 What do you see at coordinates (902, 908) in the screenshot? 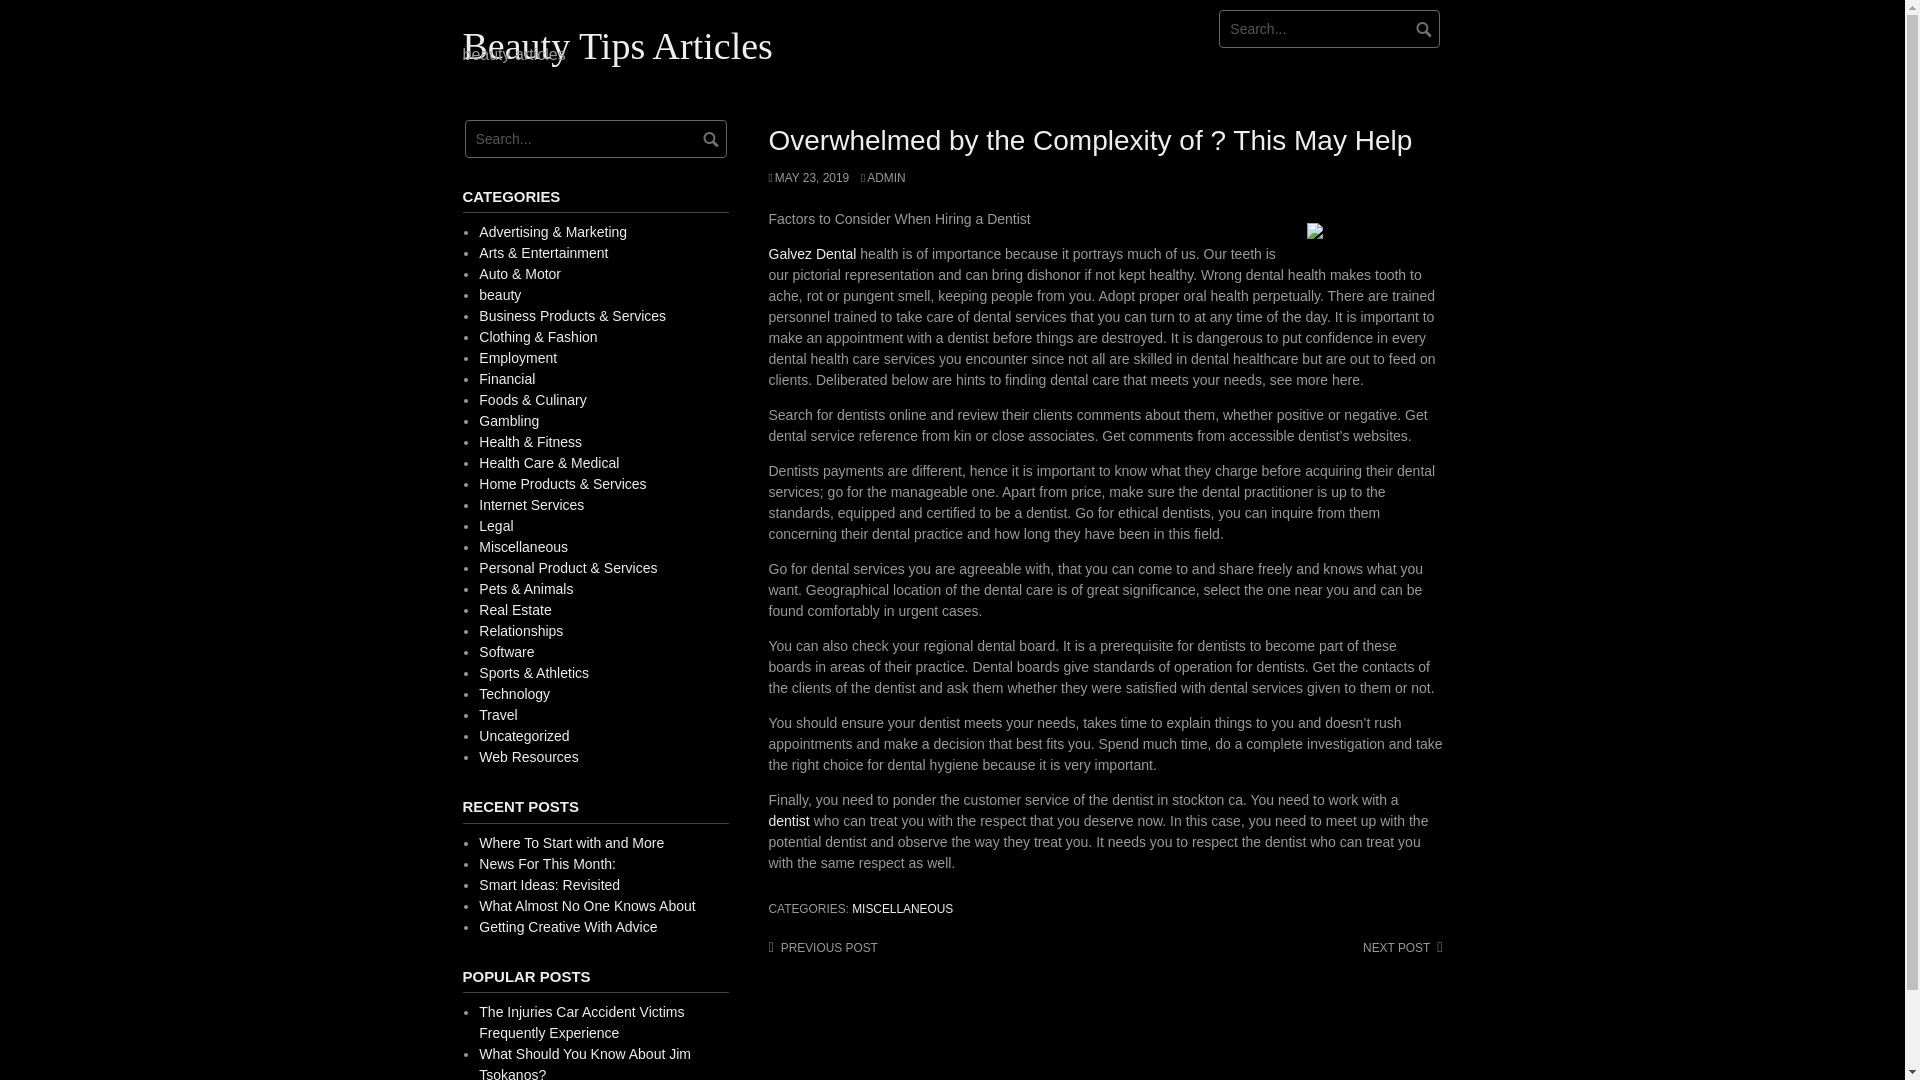
I see `MISCELLANEOUS` at bounding box center [902, 908].